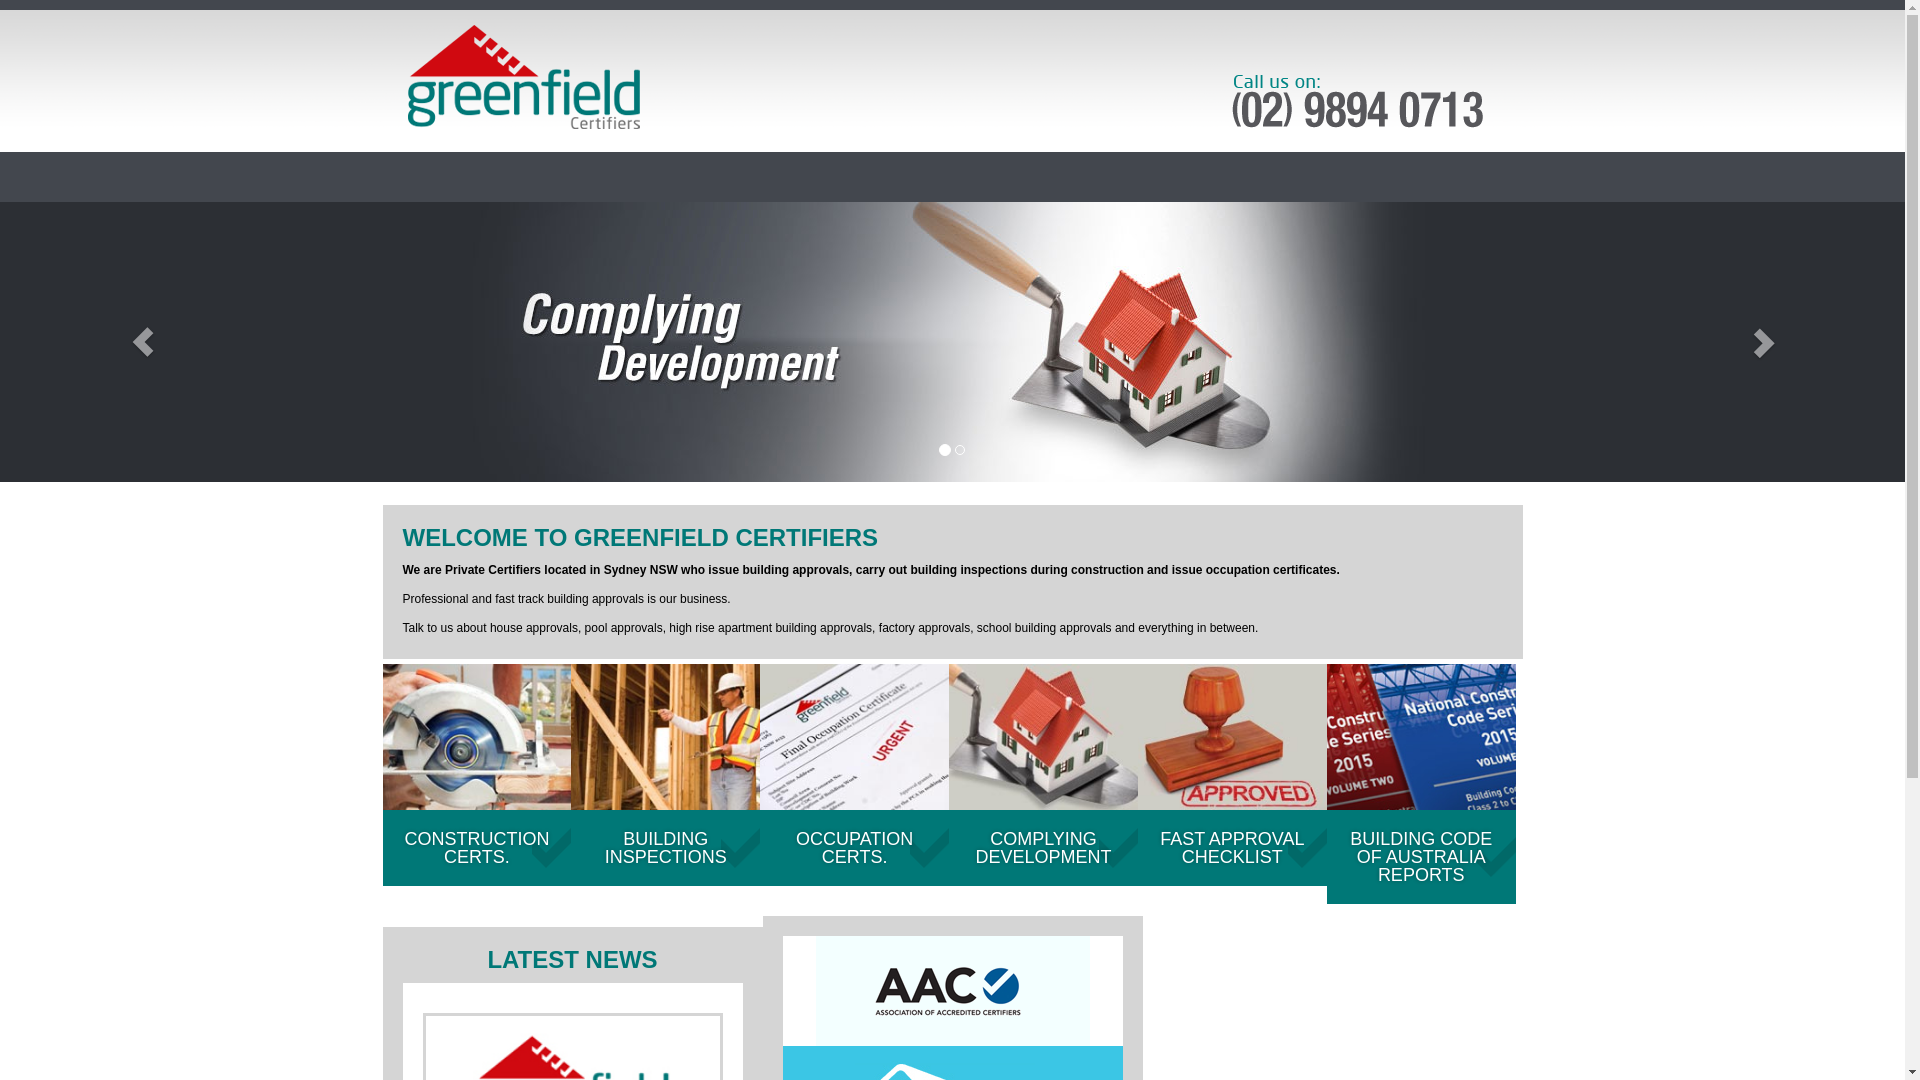  Describe the element at coordinates (1232, 775) in the screenshot. I see `FAST APPROVAL CHECKLIST` at that location.